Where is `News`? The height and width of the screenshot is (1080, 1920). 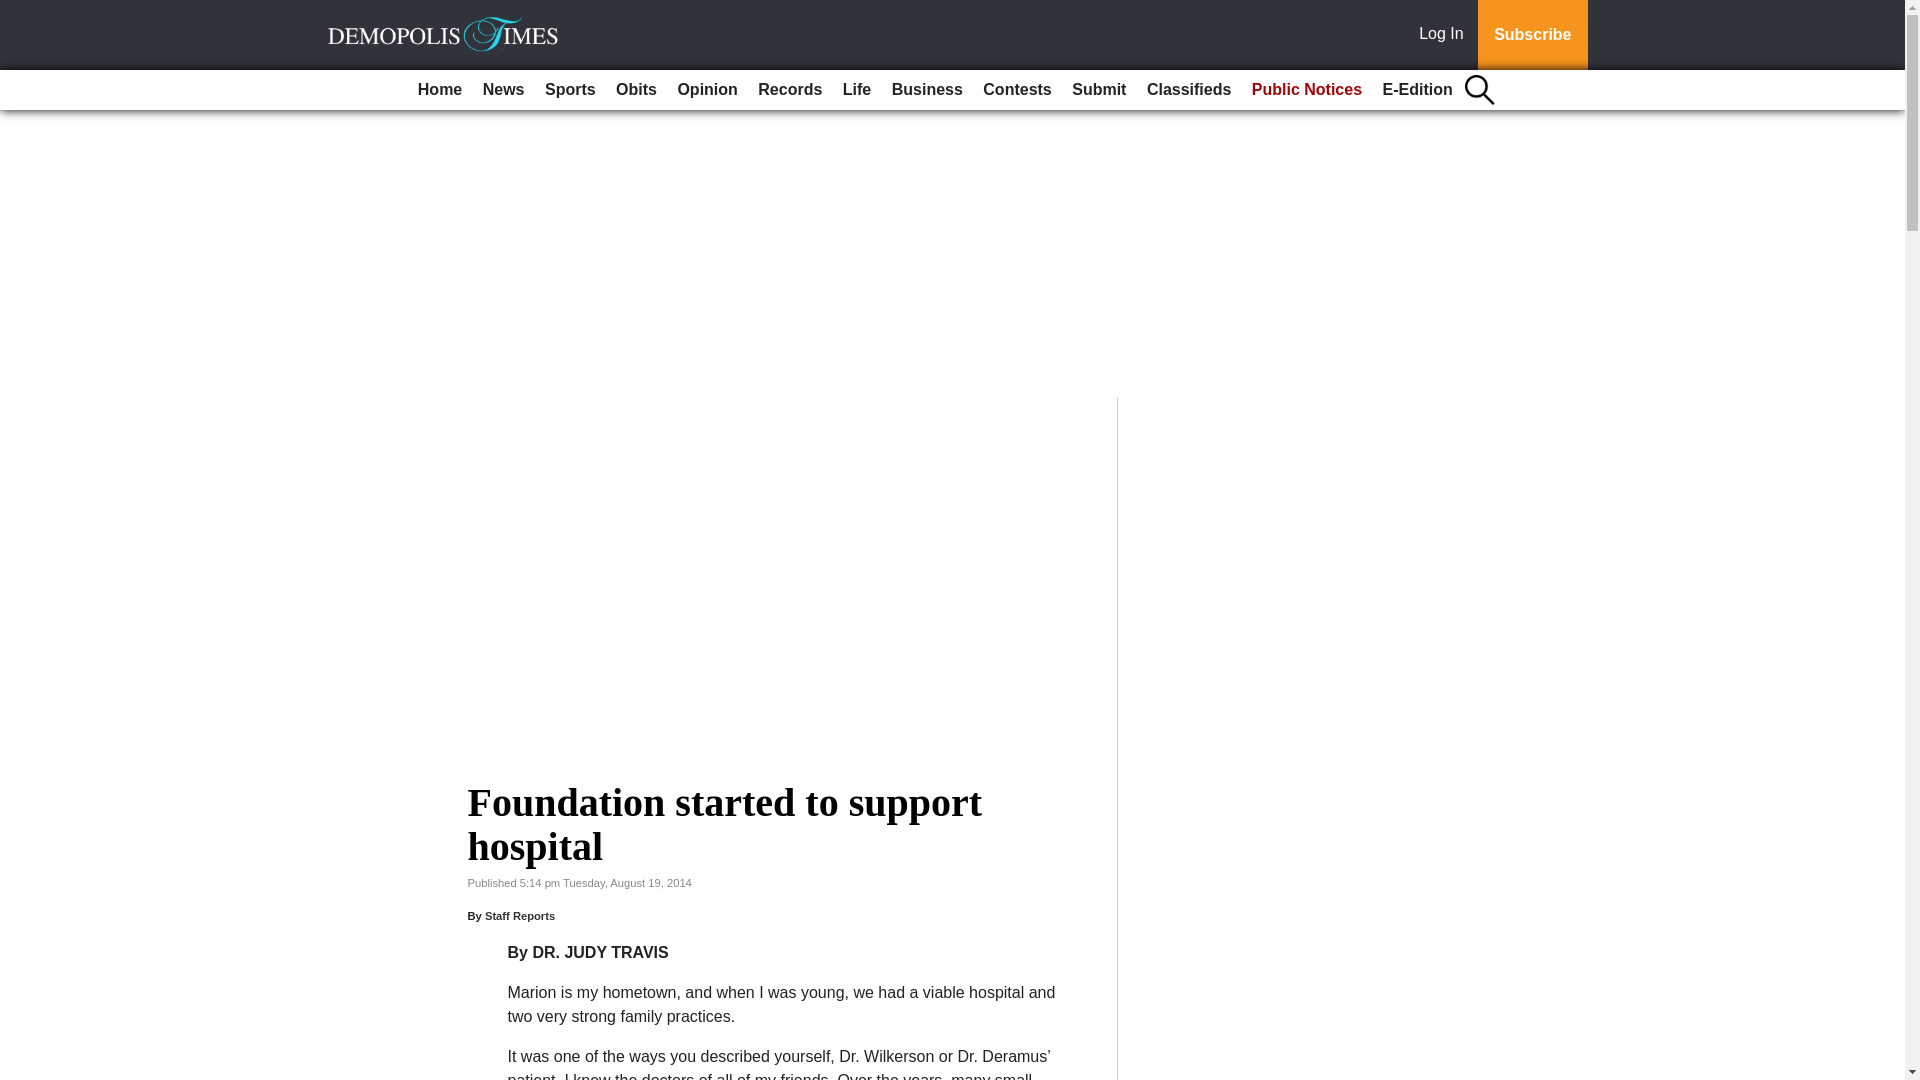
News is located at coordinates (504, 90).